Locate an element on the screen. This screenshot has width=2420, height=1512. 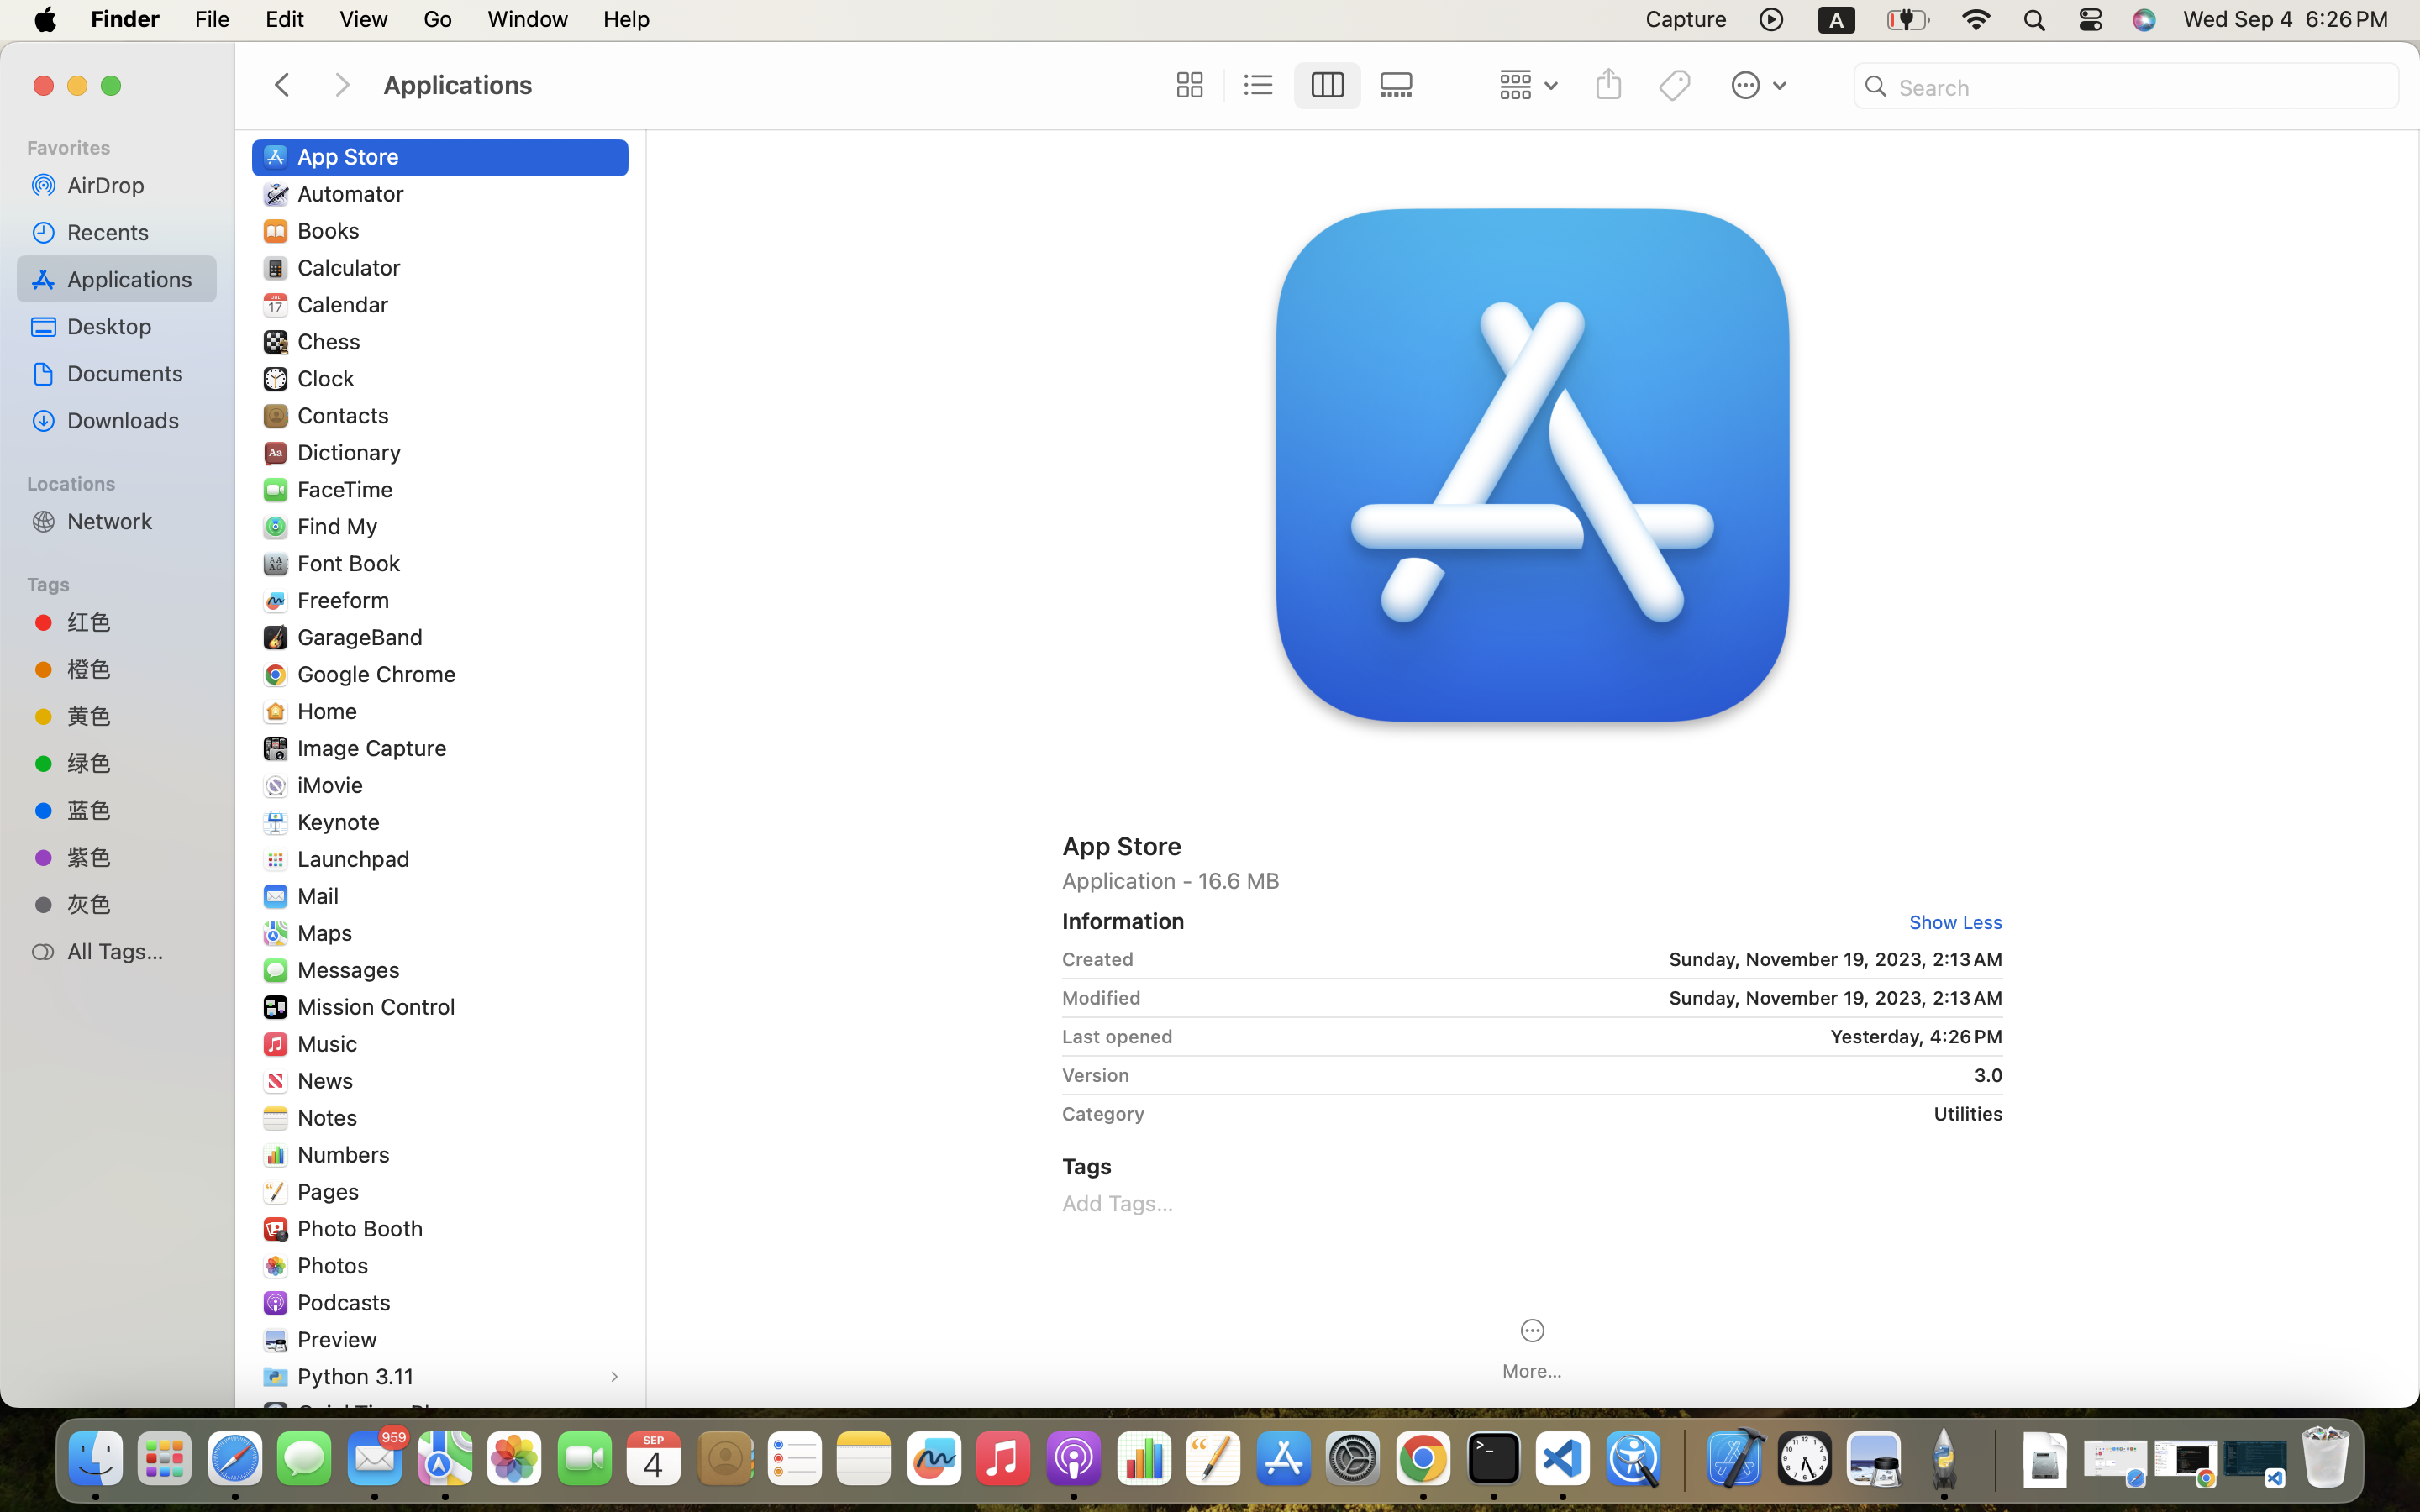
Launchpad is located at coordinates (358, 858).